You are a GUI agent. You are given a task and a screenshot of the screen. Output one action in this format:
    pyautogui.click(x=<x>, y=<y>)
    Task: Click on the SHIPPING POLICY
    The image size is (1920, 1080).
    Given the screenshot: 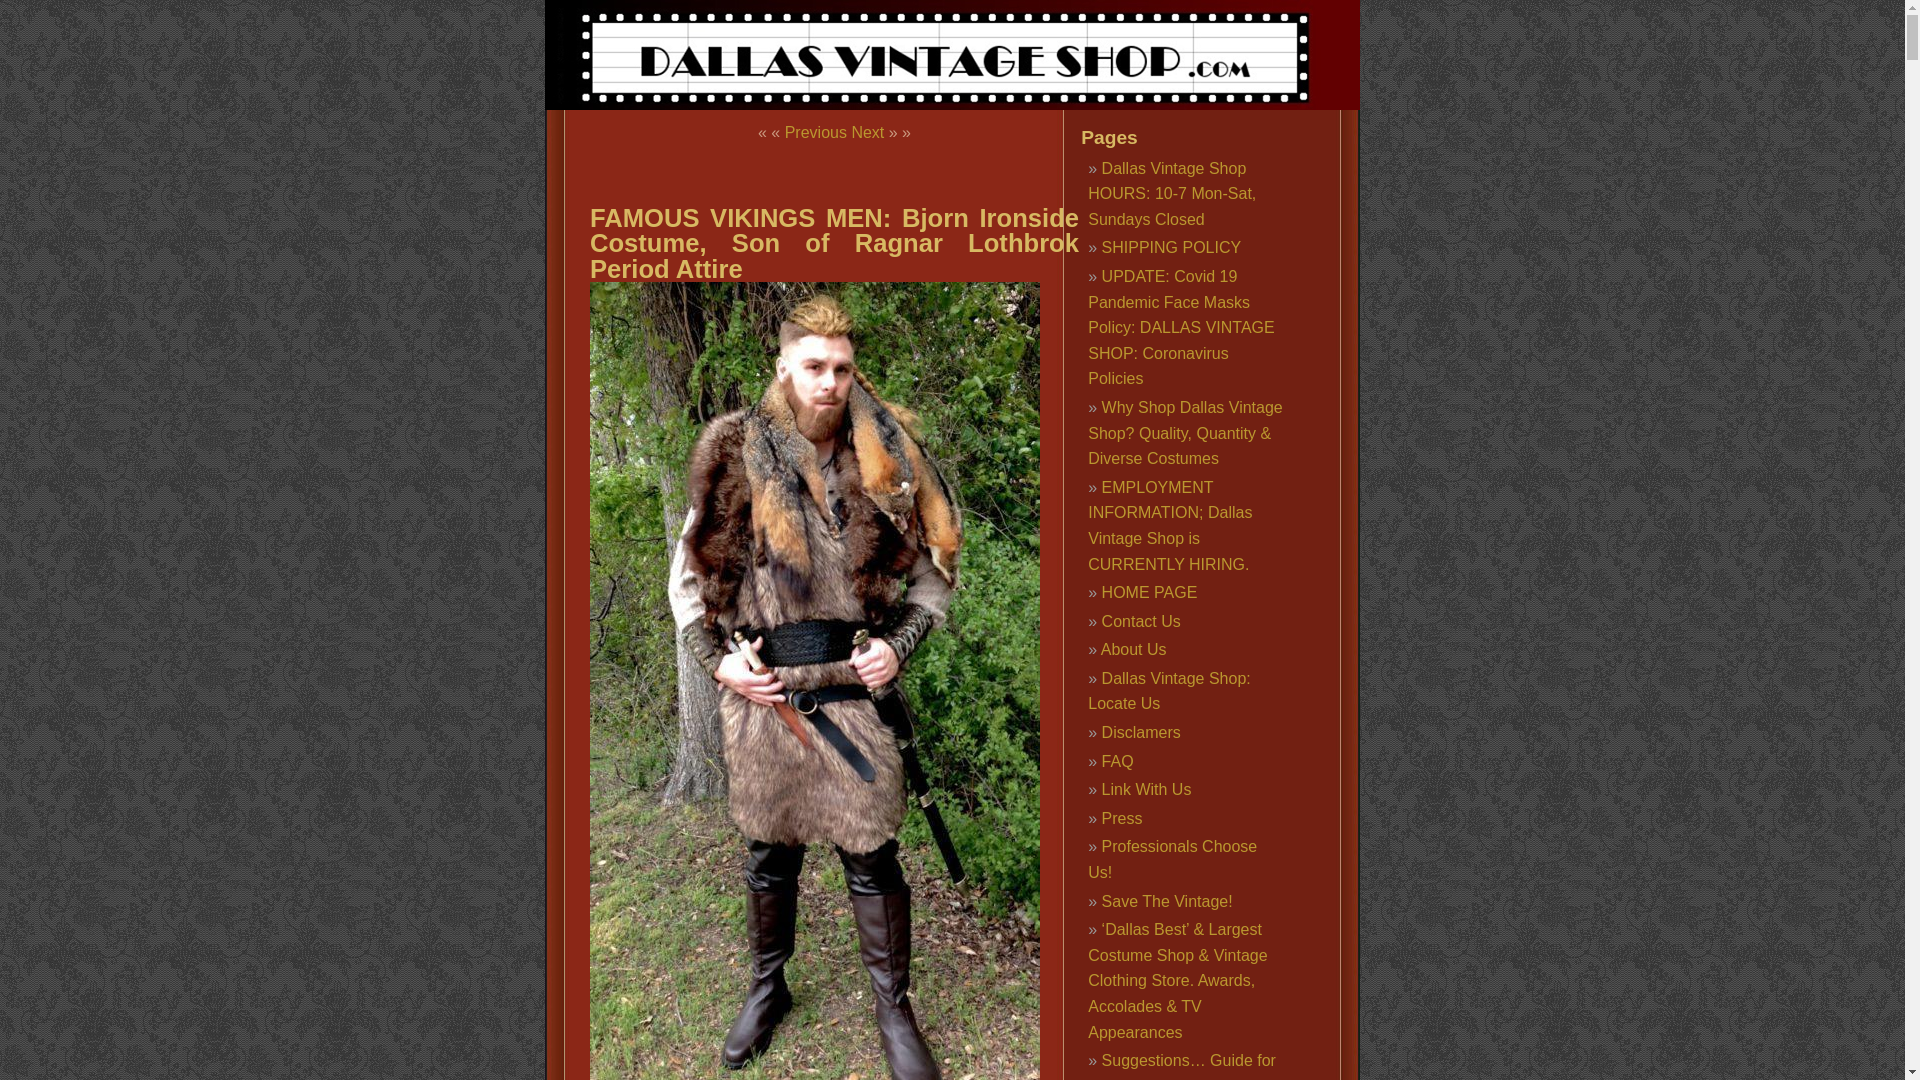 What is the action you would take?
    pyautogui.click(x=1172, y=246)
    